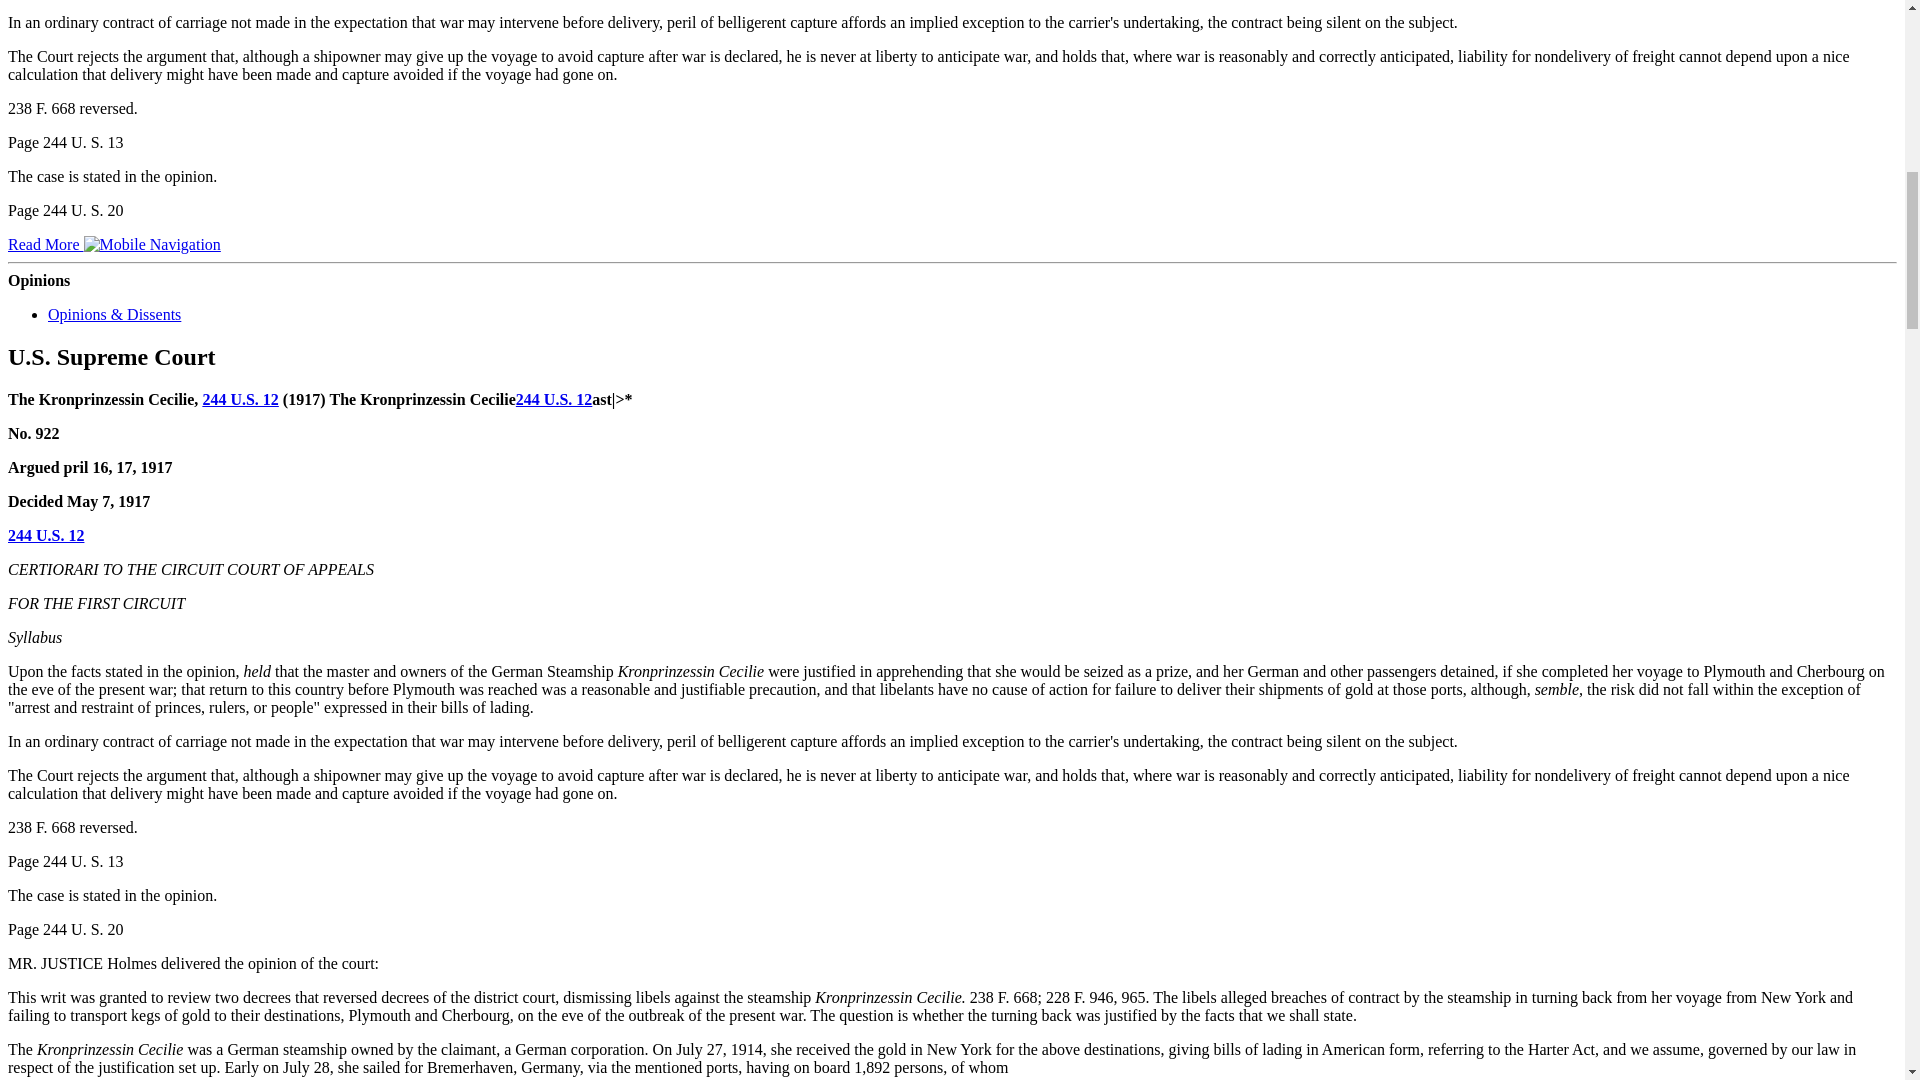 This screenshot has height=1080, width=1920. Describe the element at coordinates (240, 398) in the screenshot. I see `244 U.S. 12` at that location.